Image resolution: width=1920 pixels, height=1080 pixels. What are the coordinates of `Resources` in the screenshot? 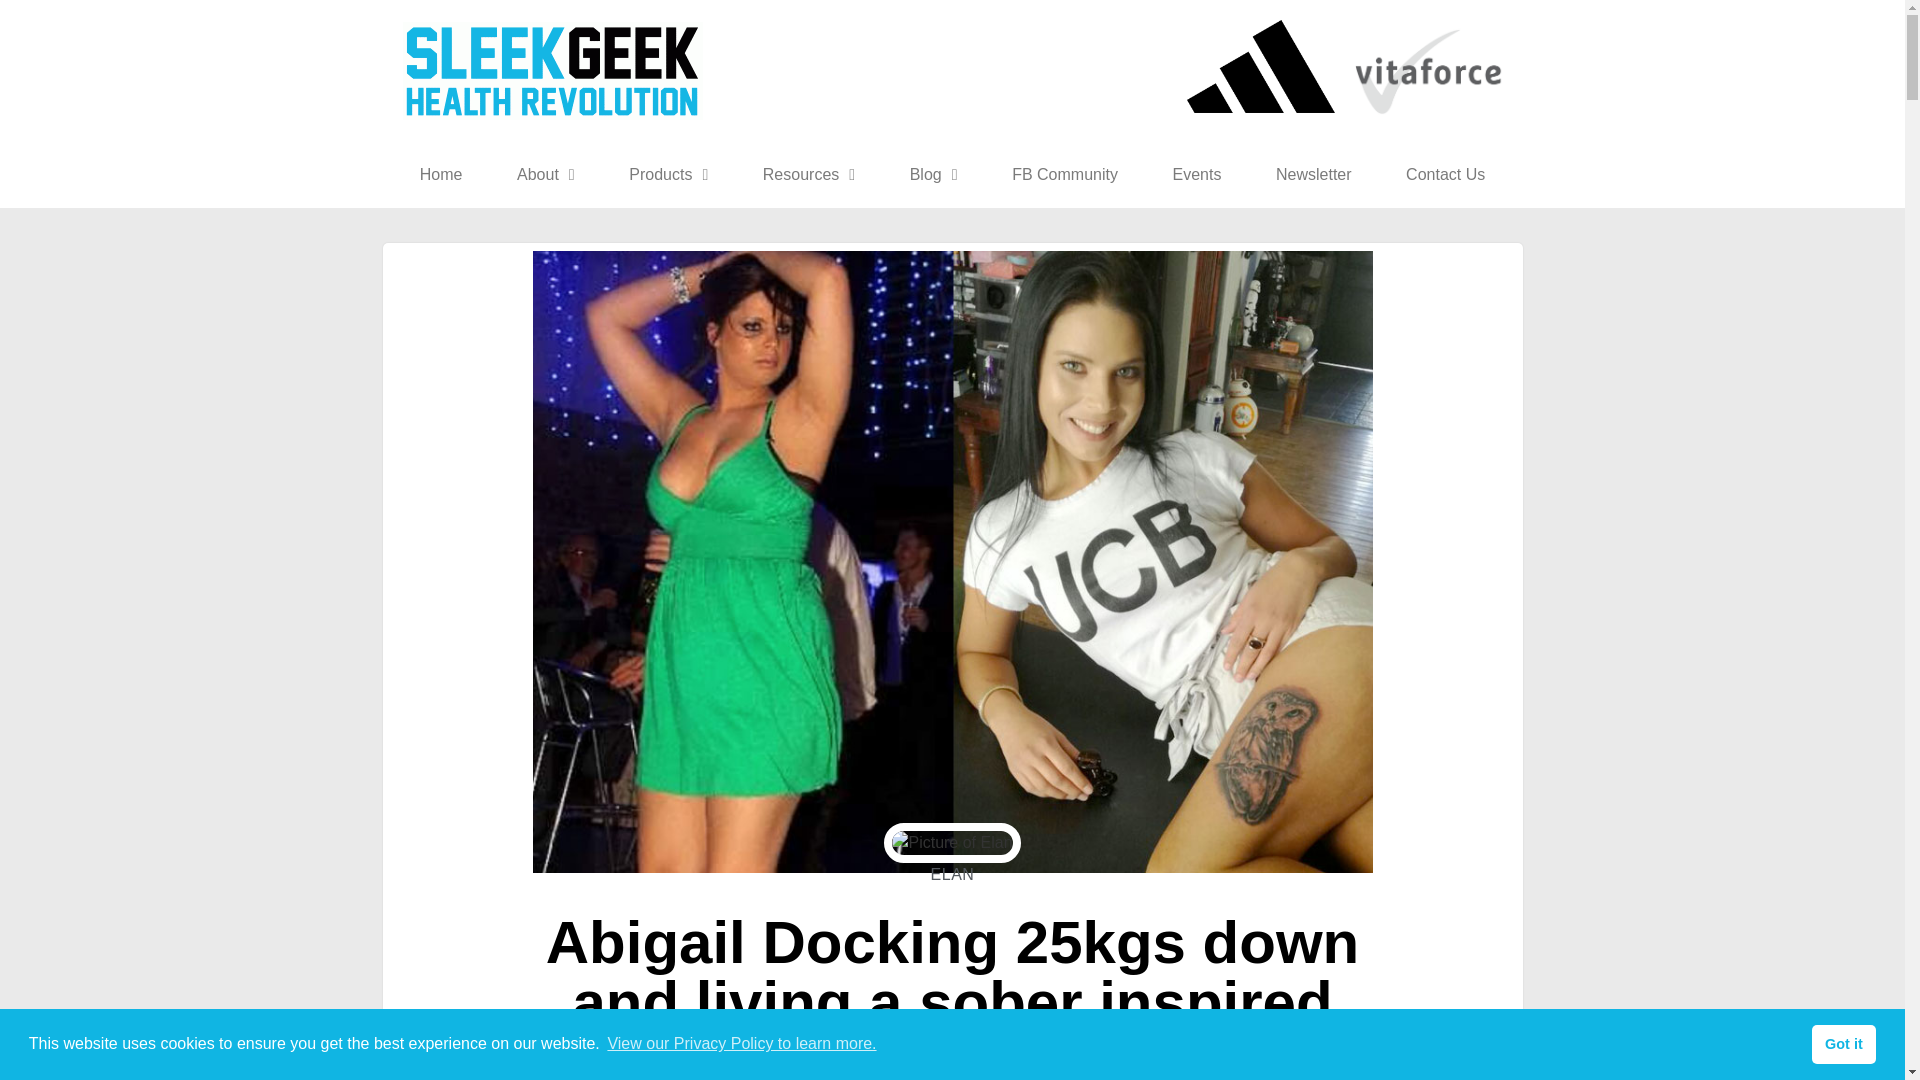 It's located at (809, 174).